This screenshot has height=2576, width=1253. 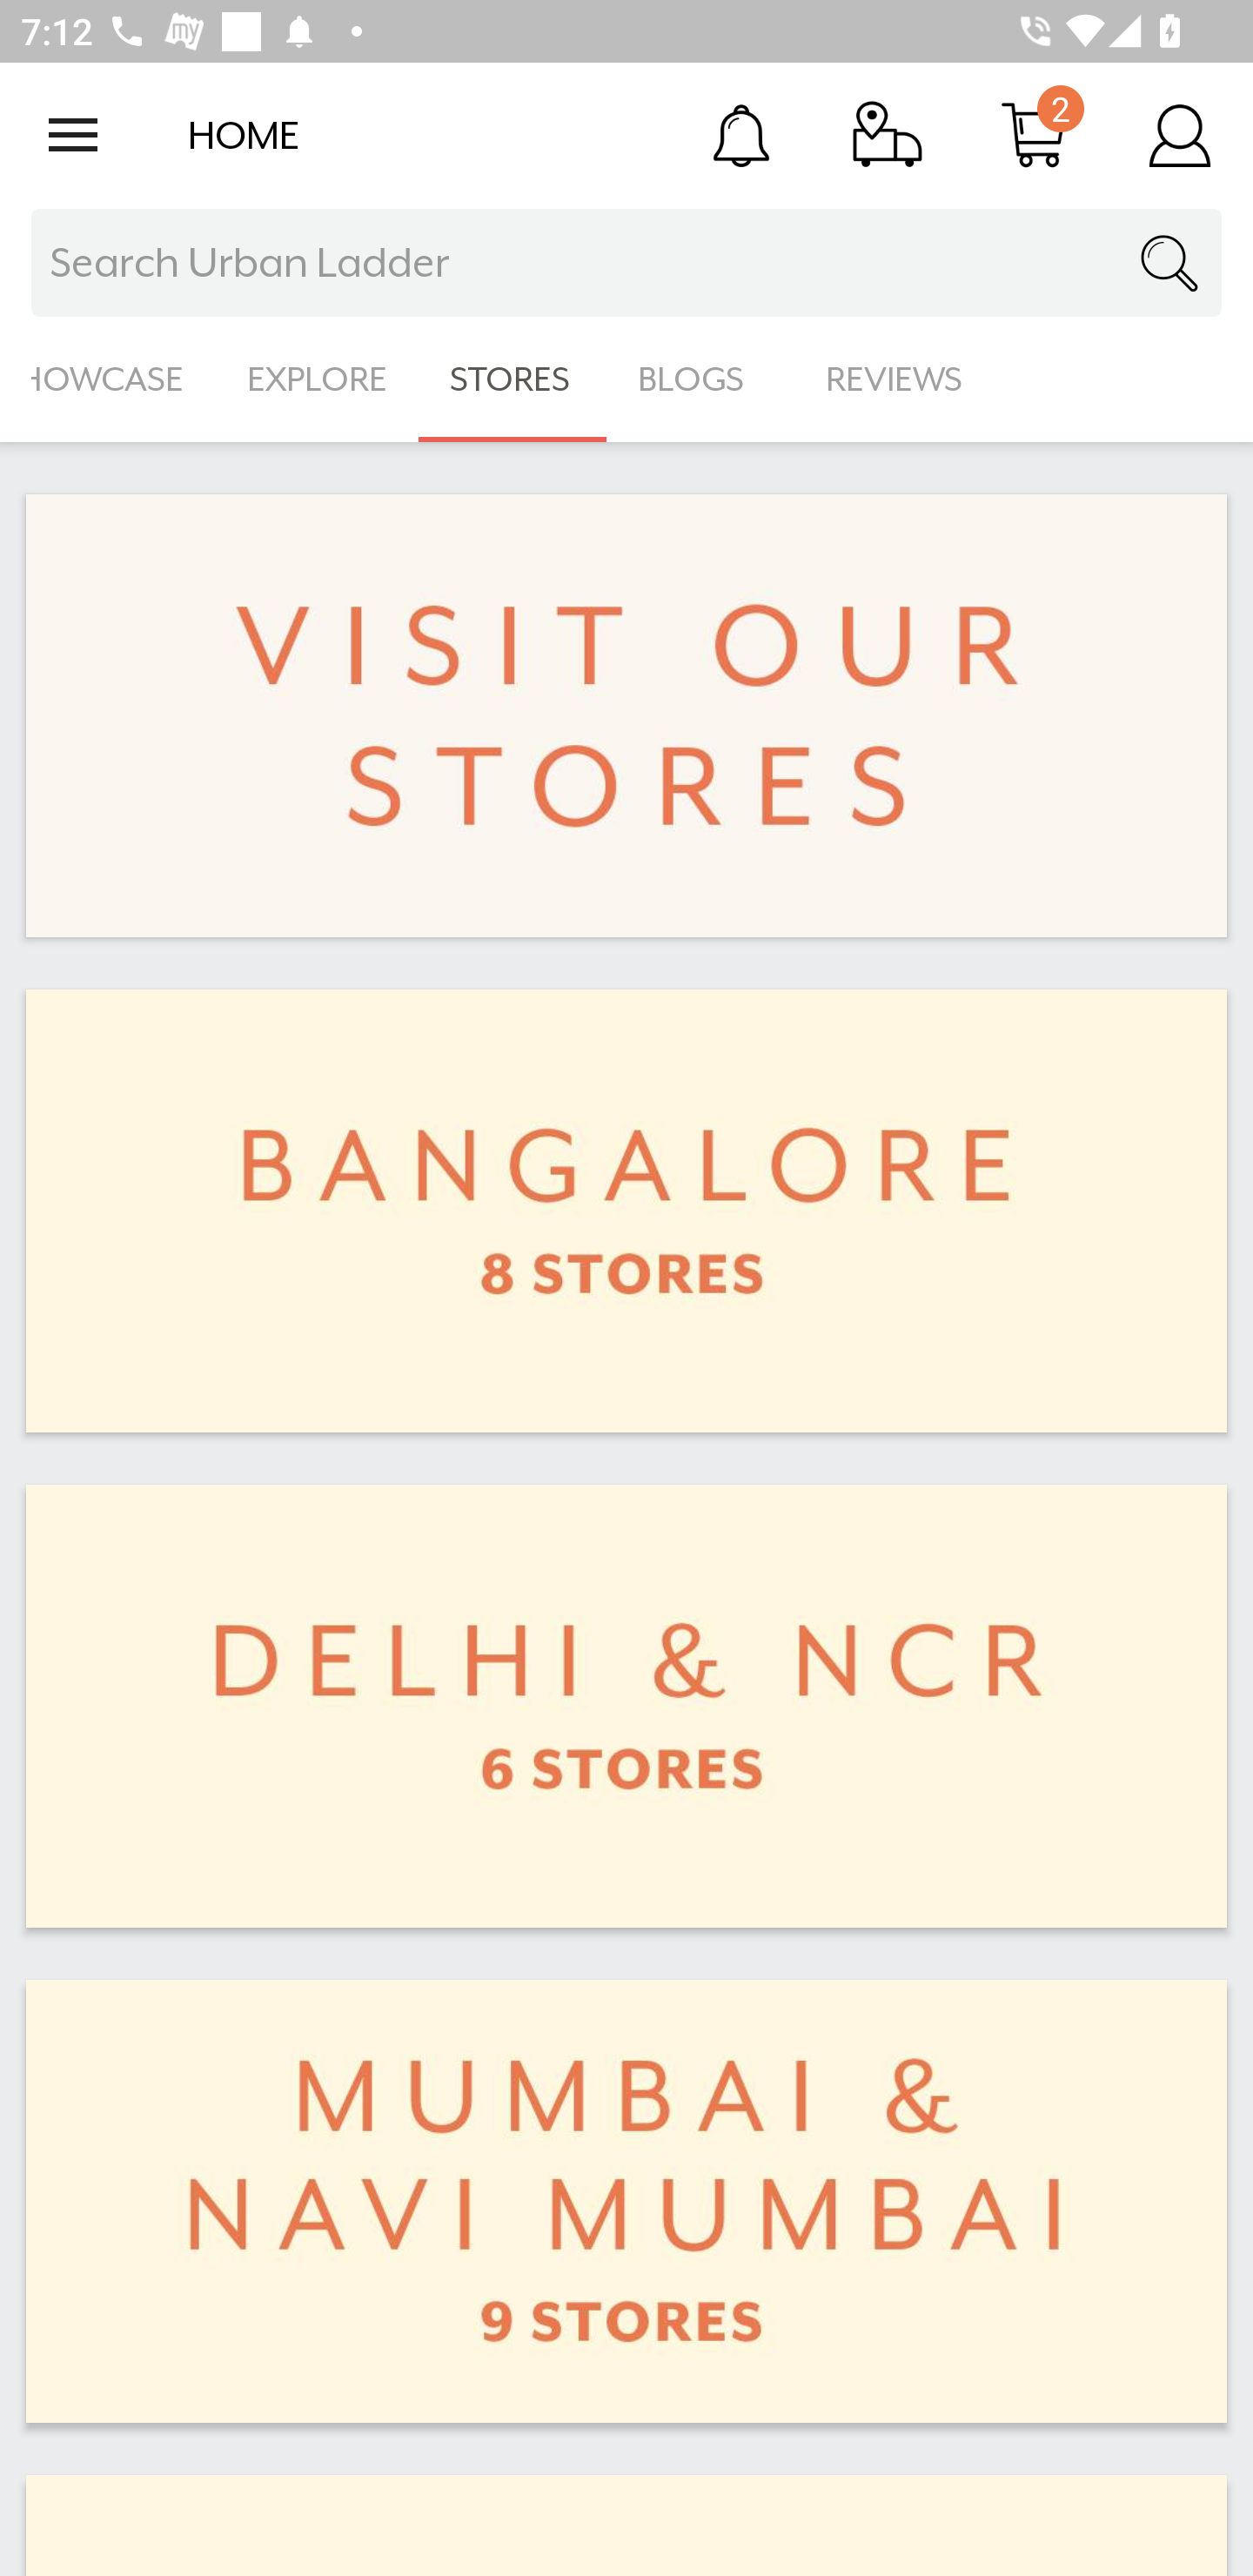 What do you see at coordinates (626, 263) in the screenshot?
I see `Search Urban Ladder ` at bounding box center [626, 263].